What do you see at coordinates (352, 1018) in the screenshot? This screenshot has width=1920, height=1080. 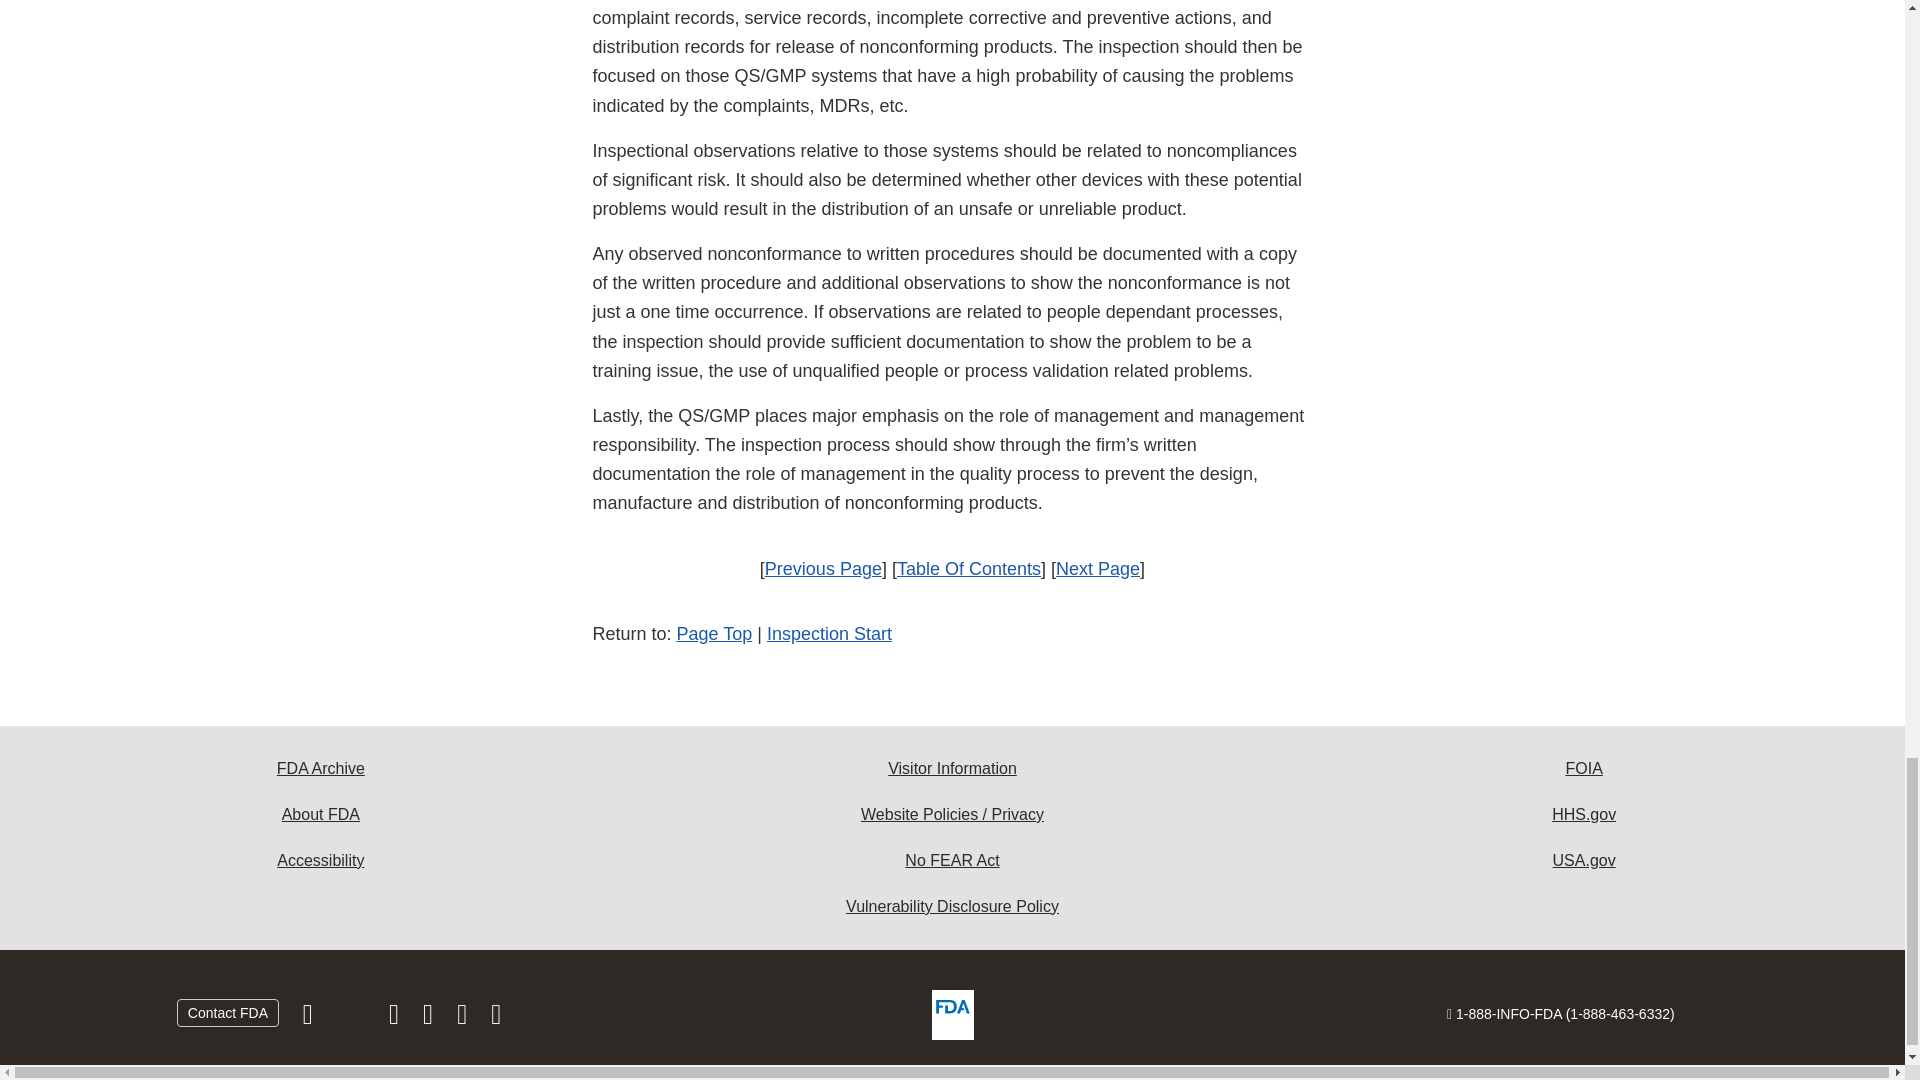 I see `Follow FDA on X` at bounding box center [352, 1018].